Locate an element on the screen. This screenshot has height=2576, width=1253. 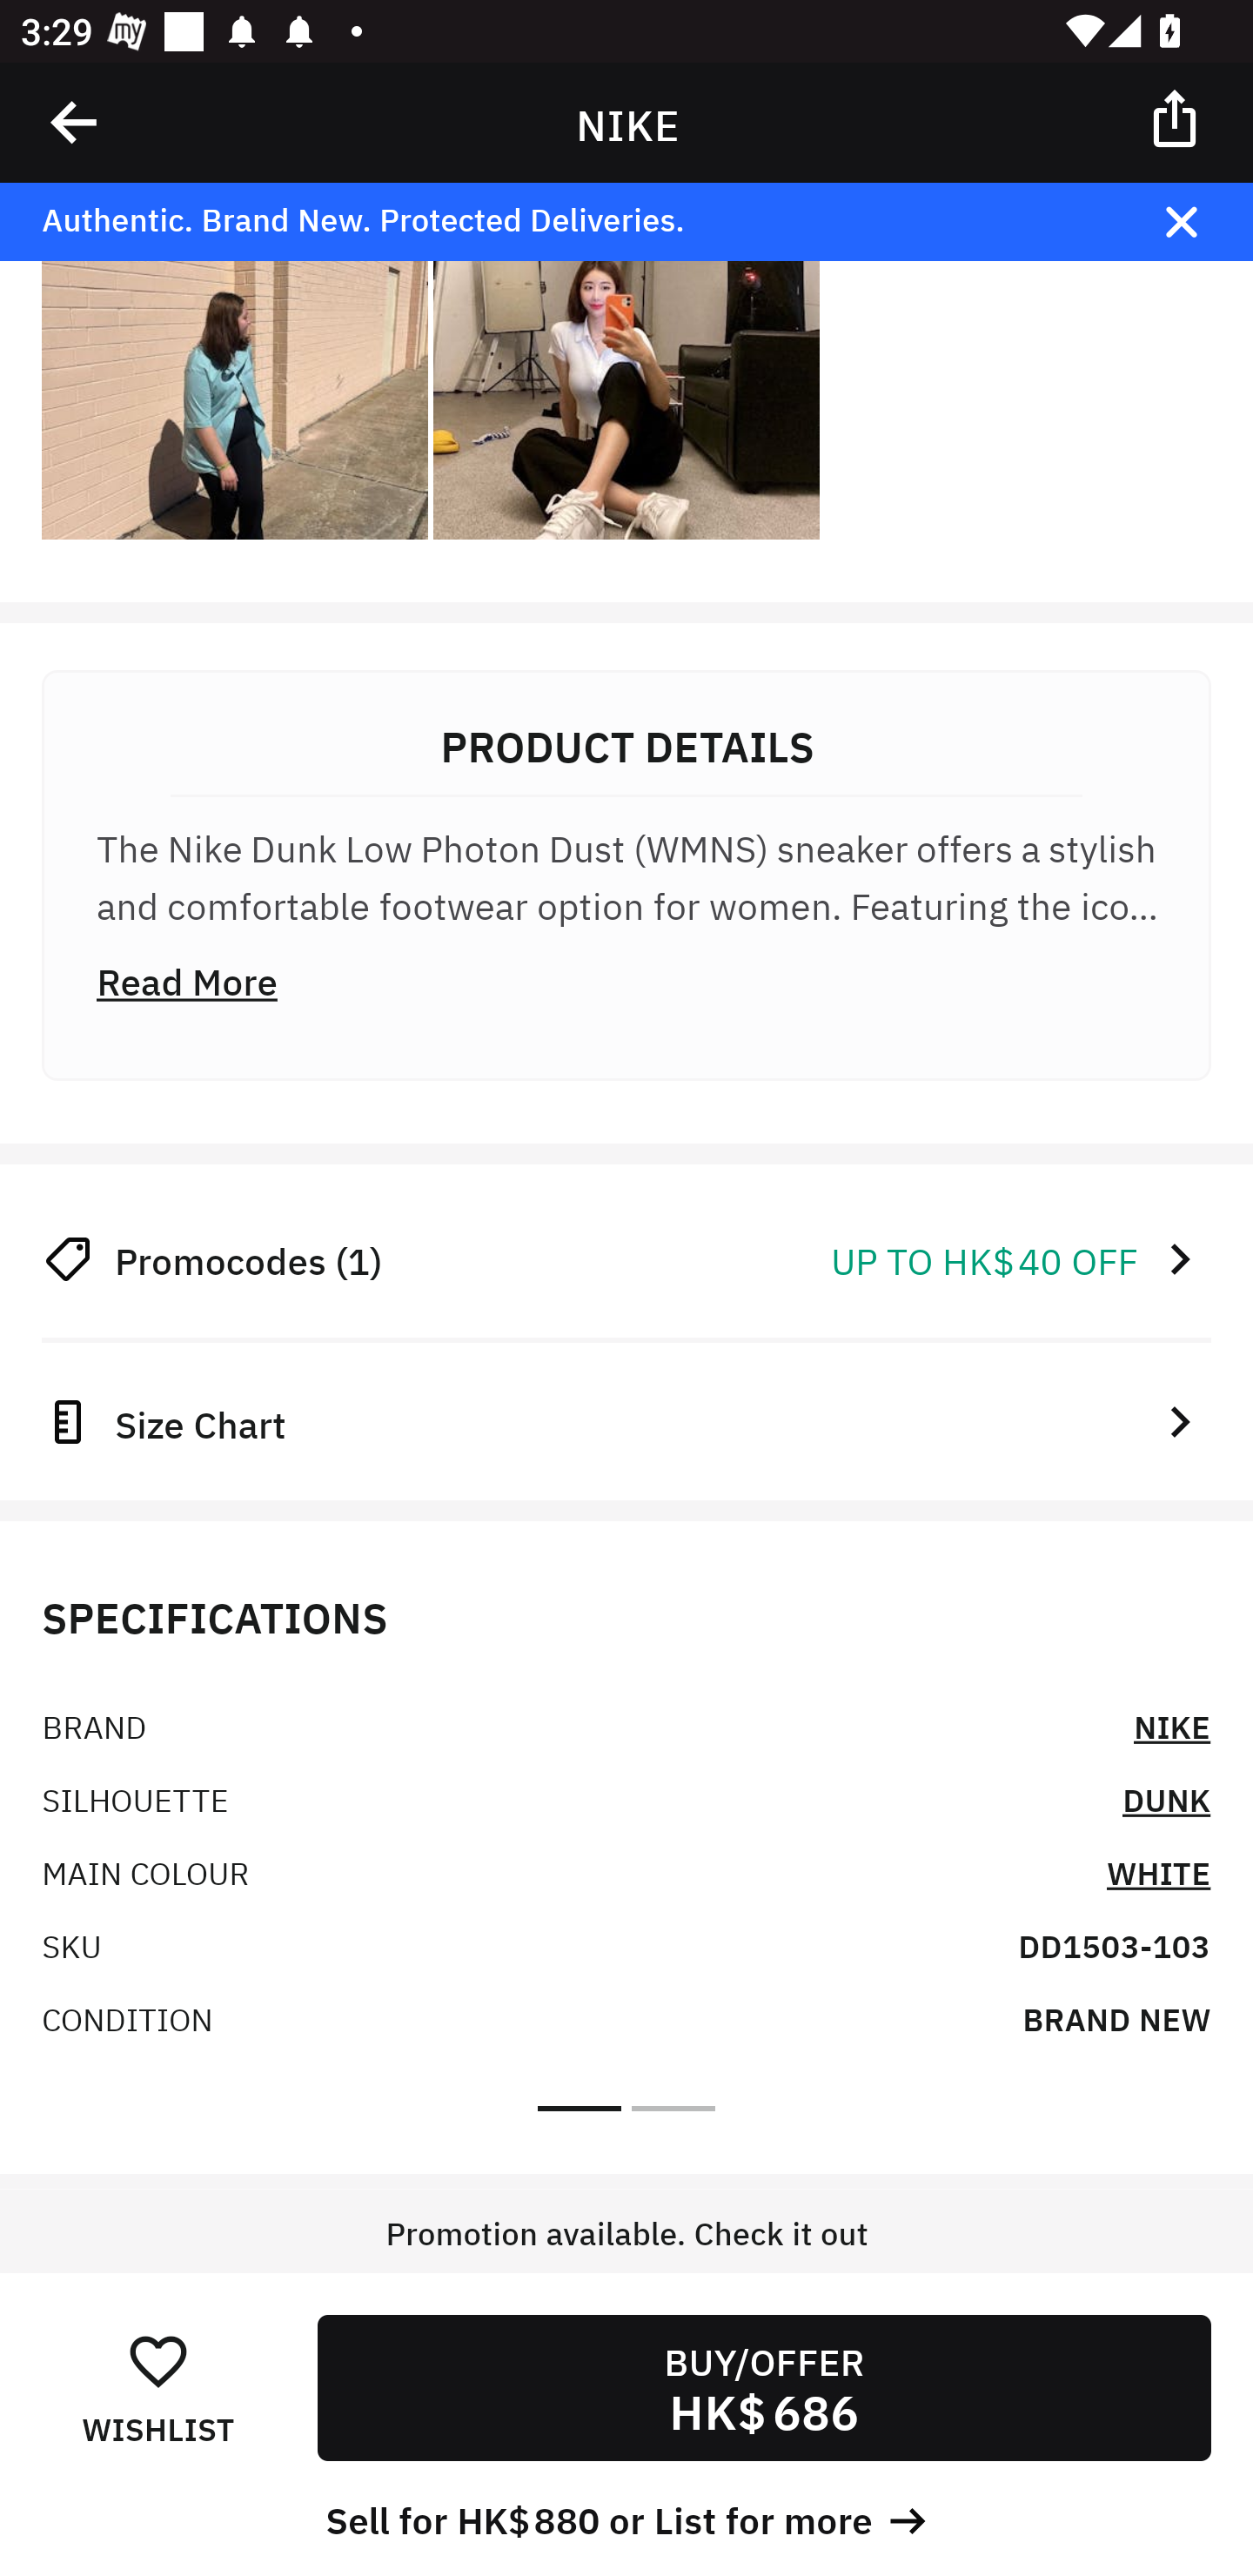
DUNK is located at coordinates (1167, 1798).